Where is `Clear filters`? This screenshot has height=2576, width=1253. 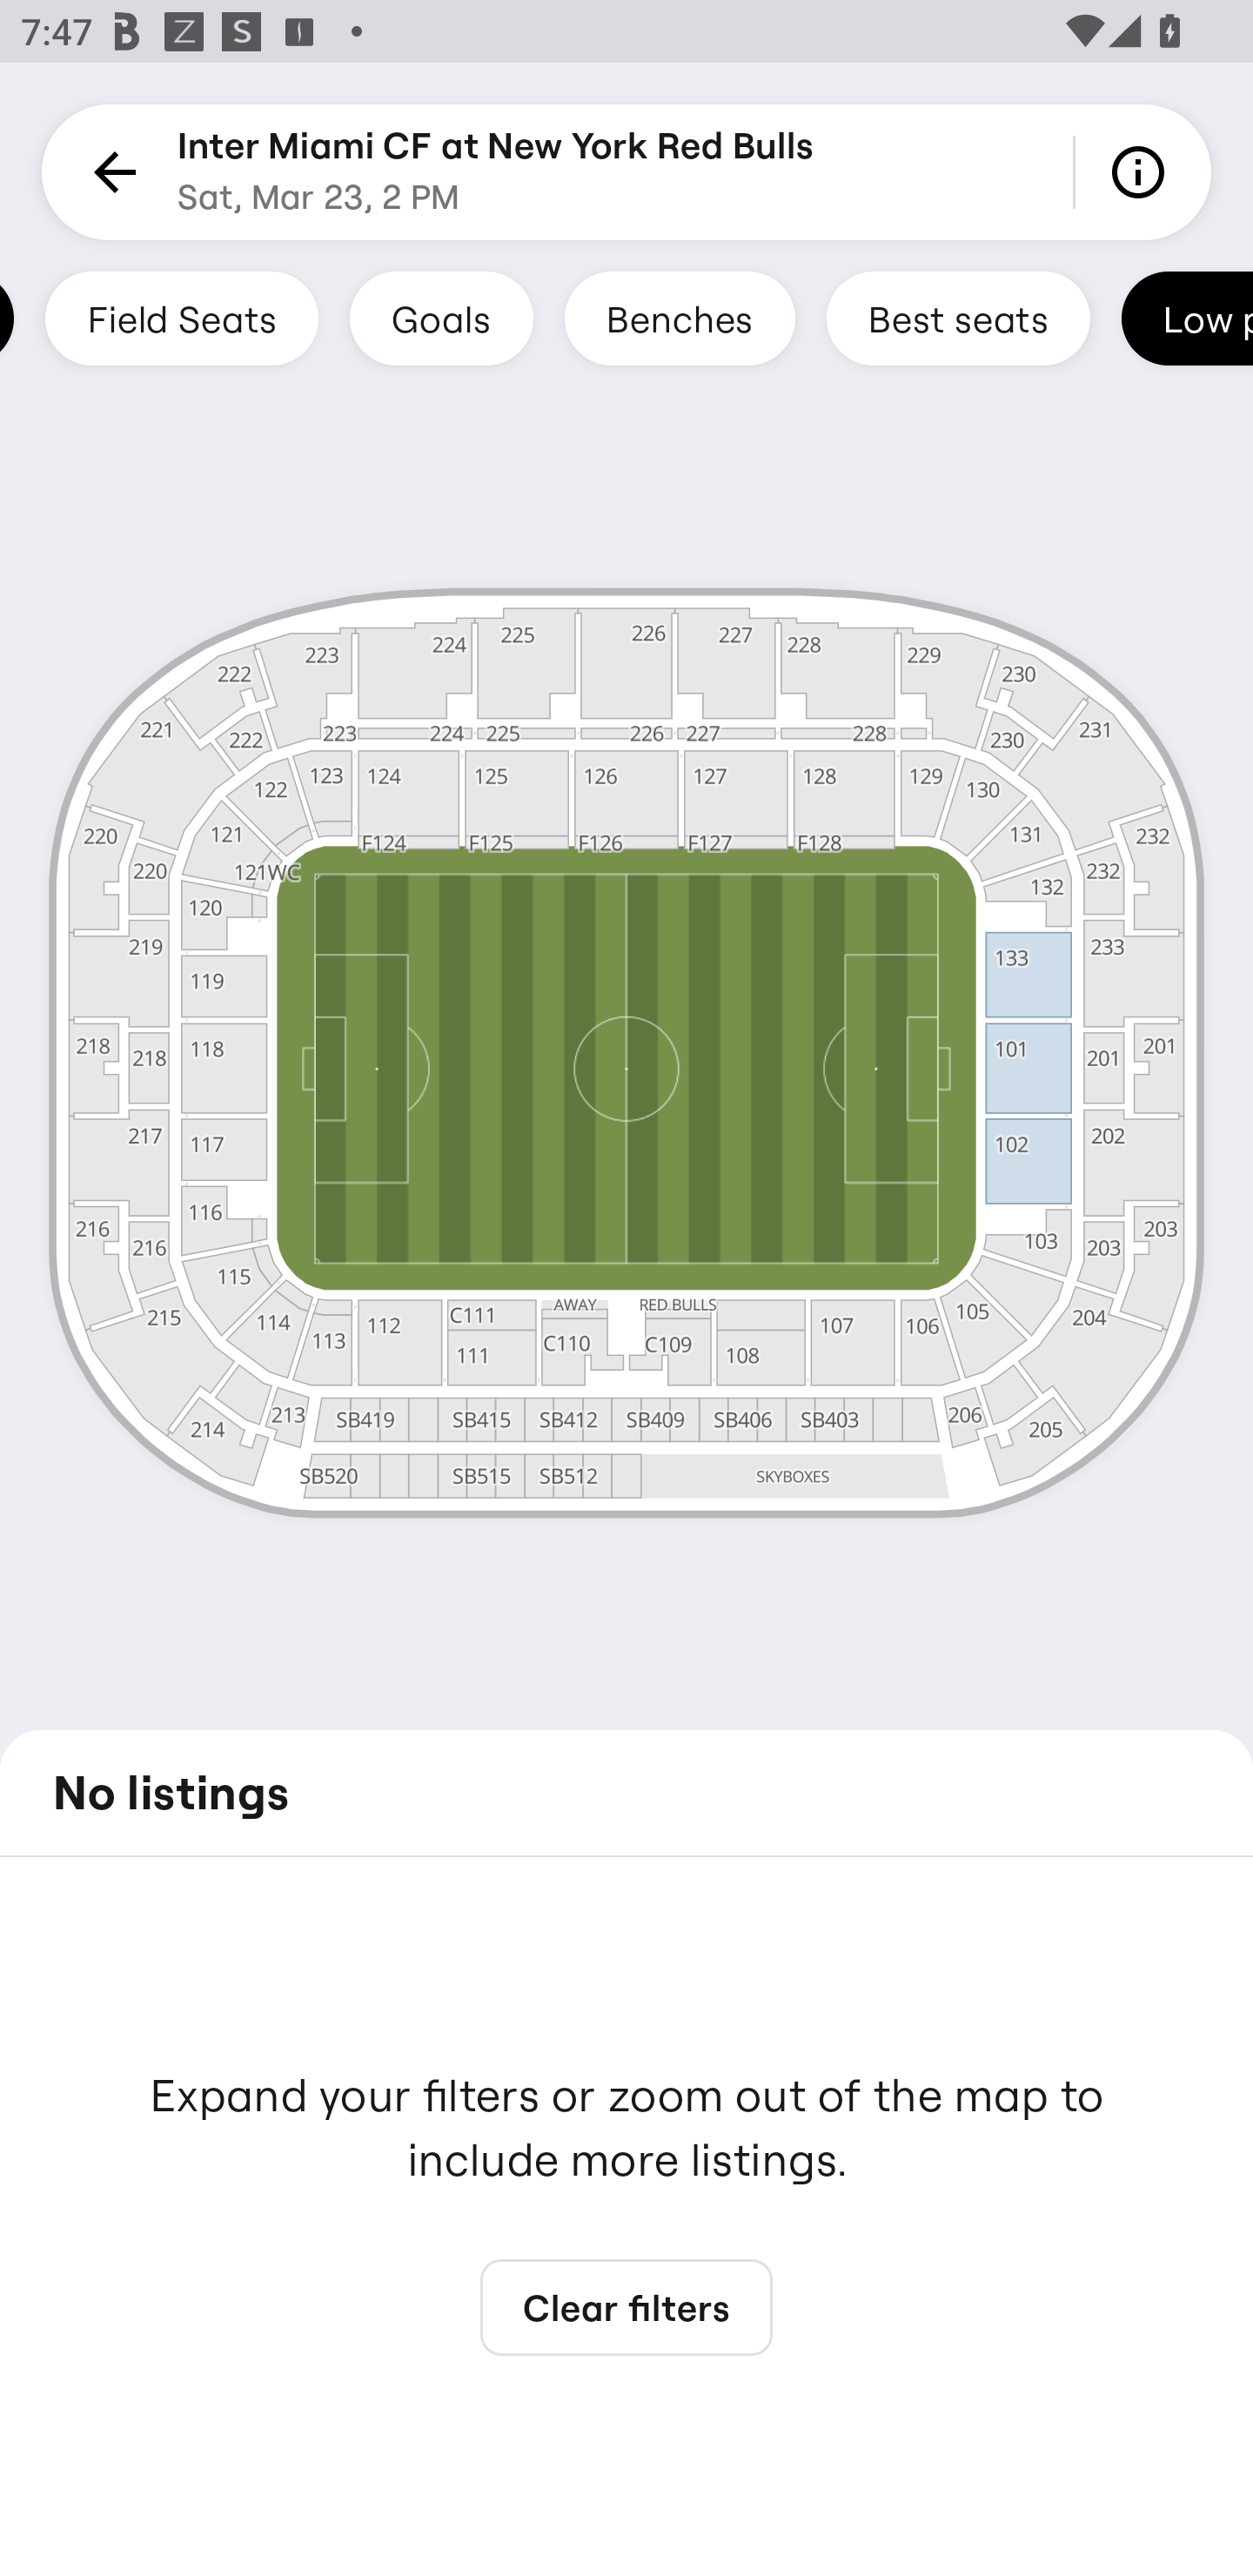 Clear filters is located at coordinates (626, 2308).